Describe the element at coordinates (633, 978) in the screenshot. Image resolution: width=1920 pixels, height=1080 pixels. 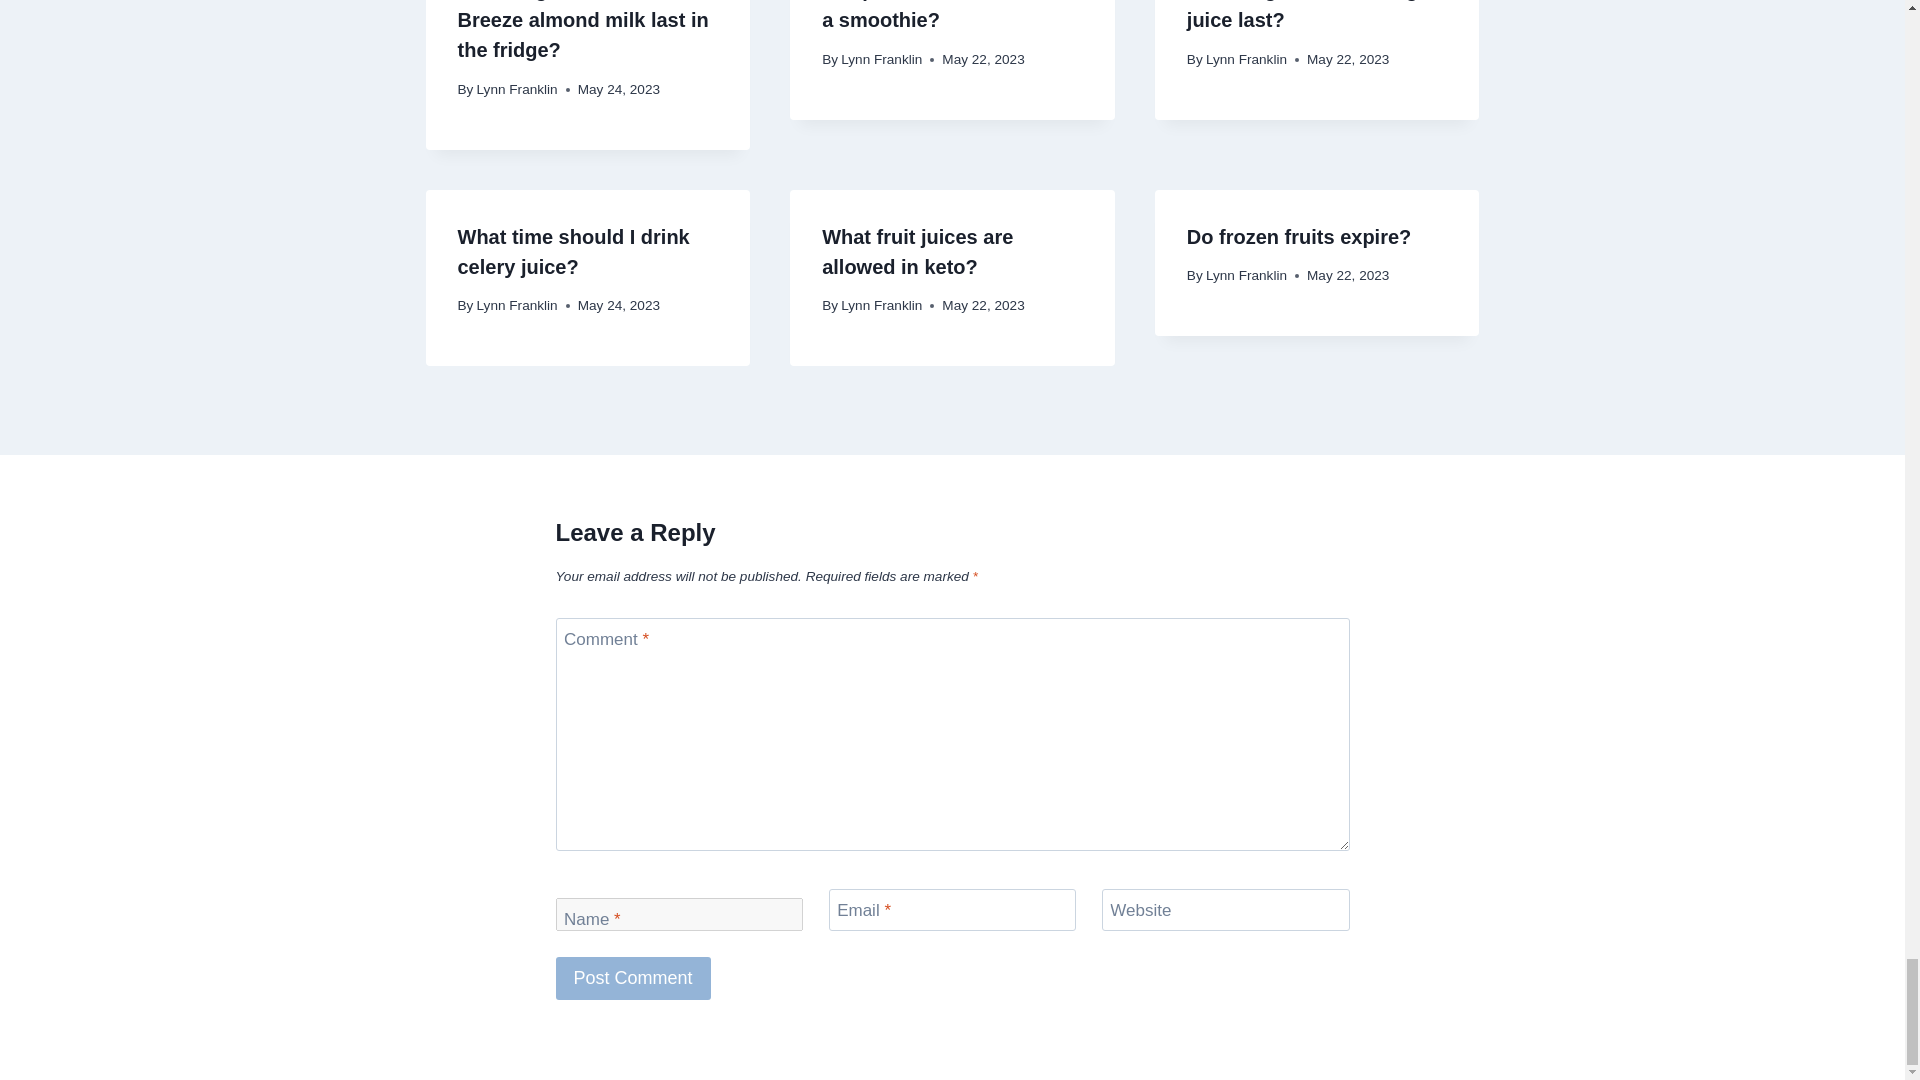
I see `Post Comment` at that location.